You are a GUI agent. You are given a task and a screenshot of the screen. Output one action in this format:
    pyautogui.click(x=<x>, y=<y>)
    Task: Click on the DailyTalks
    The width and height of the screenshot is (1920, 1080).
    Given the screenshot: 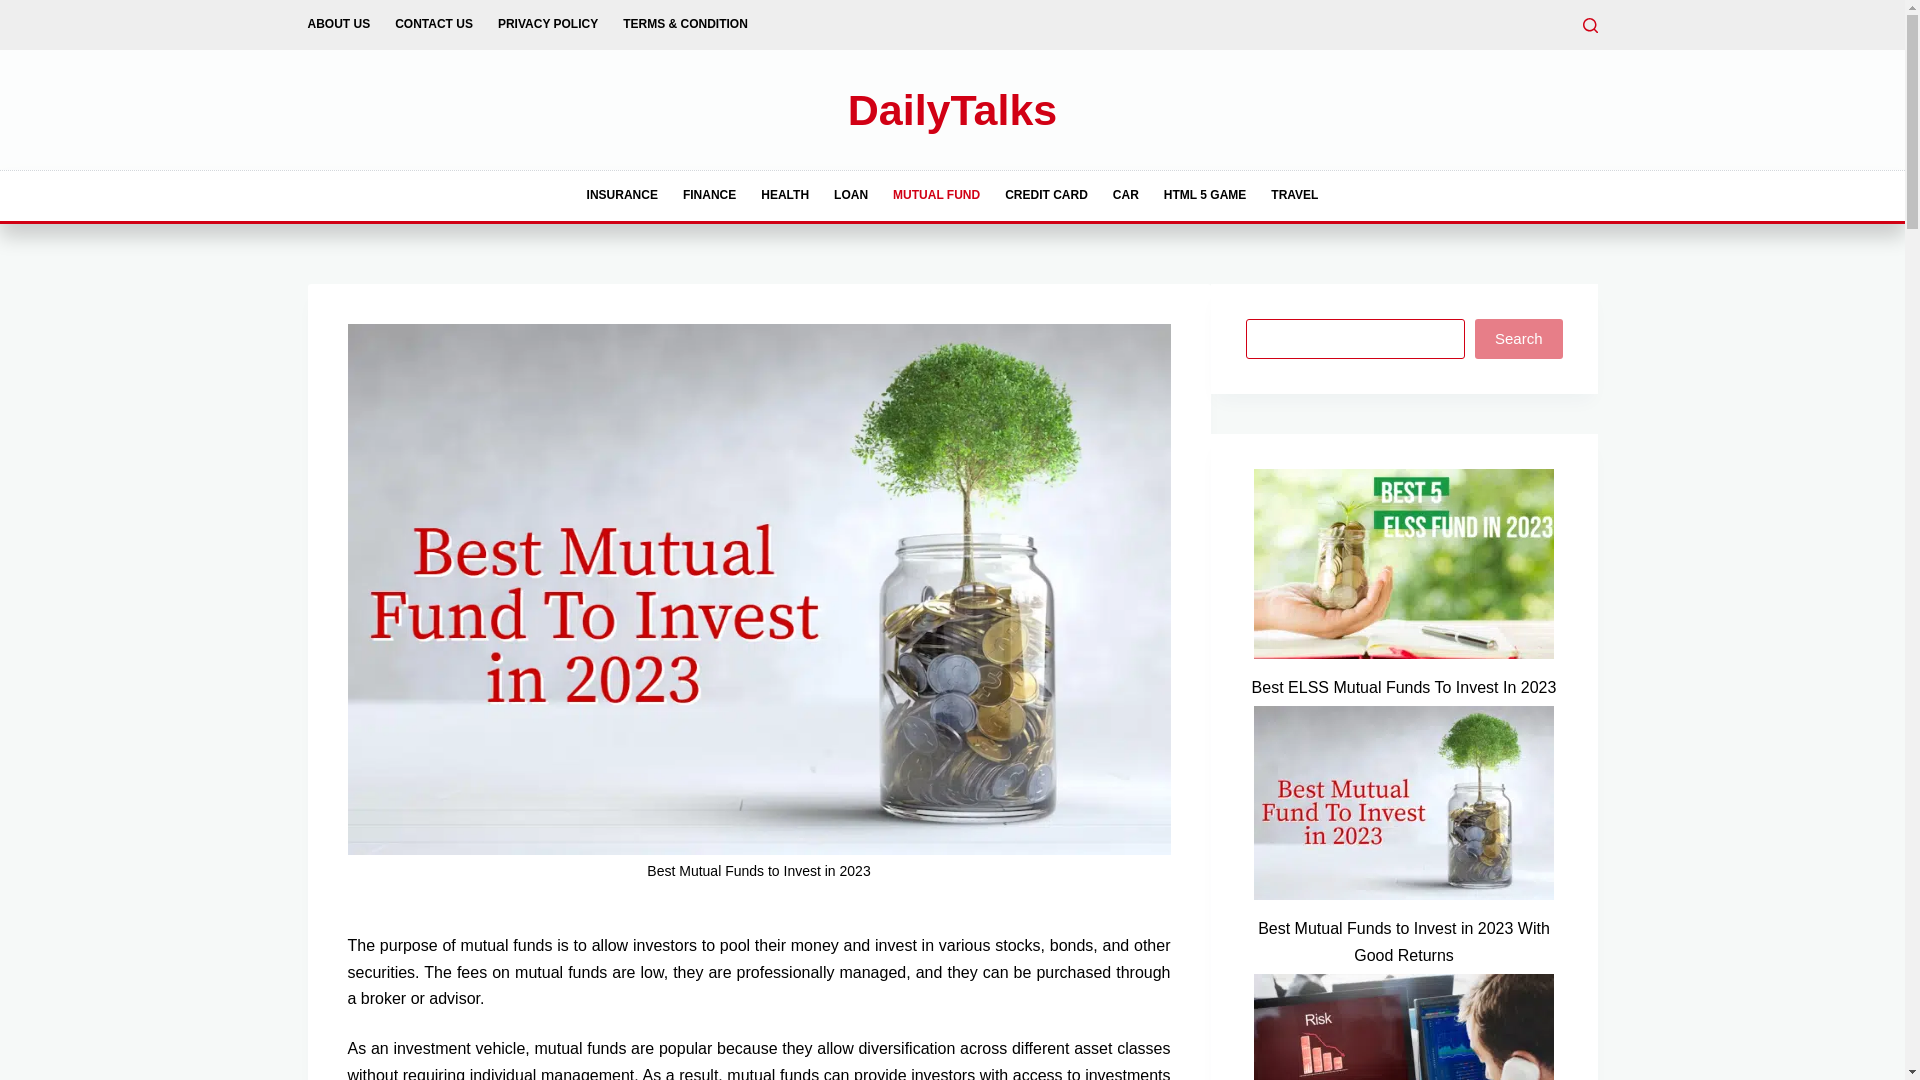 What is the action you would take?
    pyautogui.click(x=952, y=110)
    